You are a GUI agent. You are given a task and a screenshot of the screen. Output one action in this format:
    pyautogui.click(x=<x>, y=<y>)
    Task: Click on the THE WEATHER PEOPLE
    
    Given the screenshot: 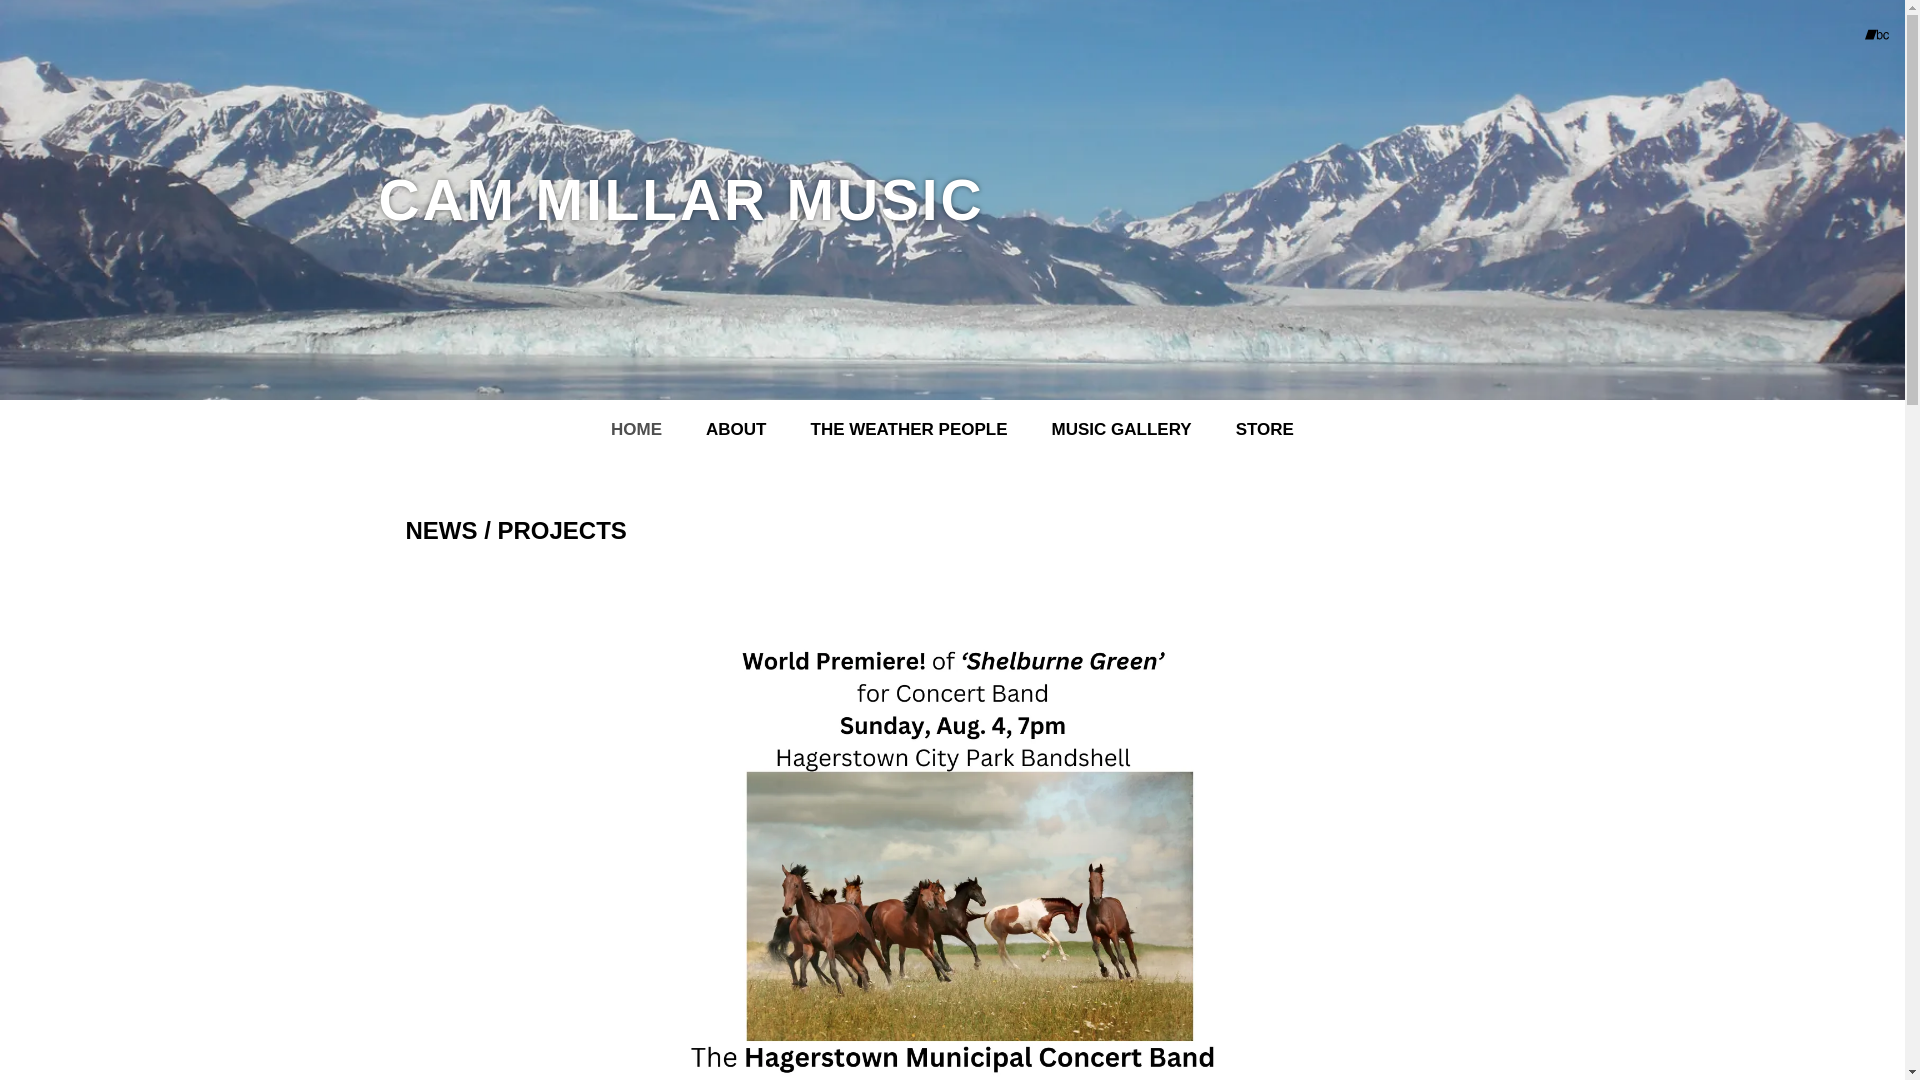 What is the action you would take?
    pyautogui.click(x=910, y=430)
    